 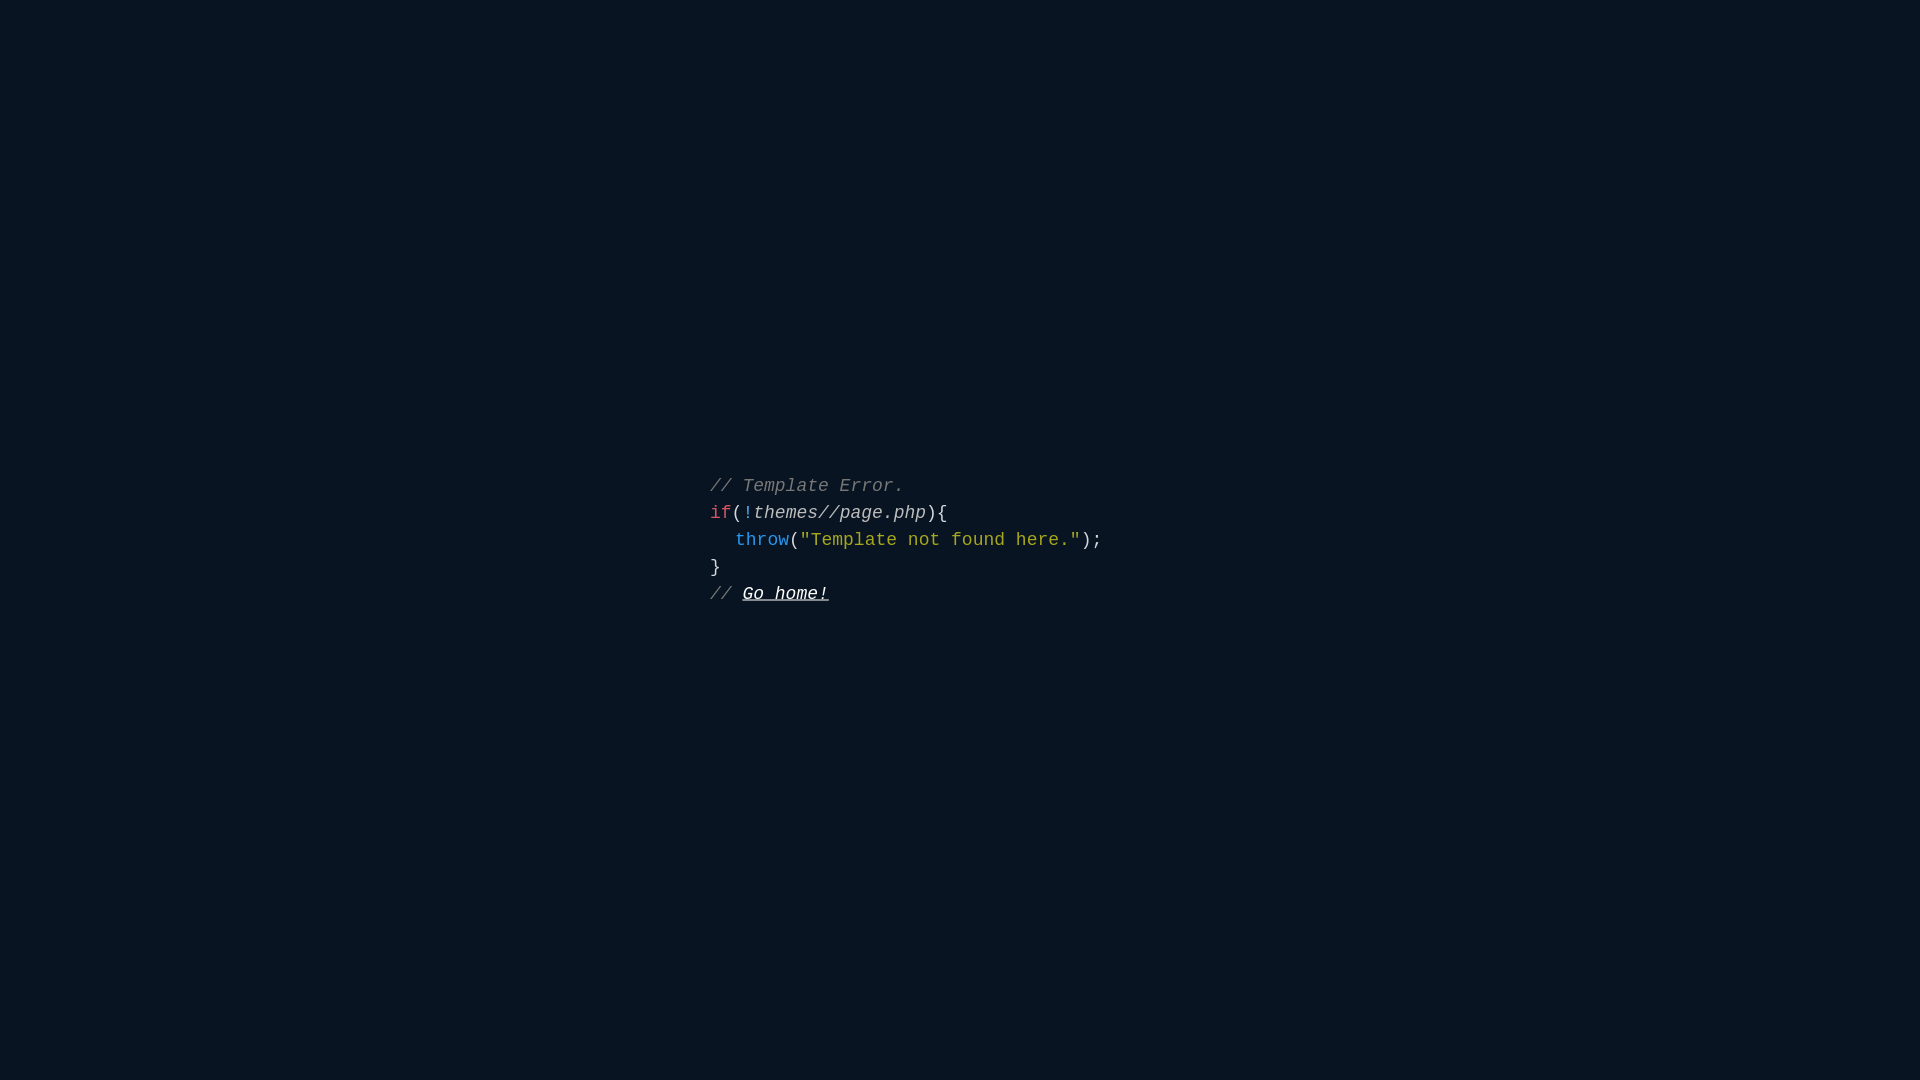 I want to click on Go home!, so click(x=785, y=594).